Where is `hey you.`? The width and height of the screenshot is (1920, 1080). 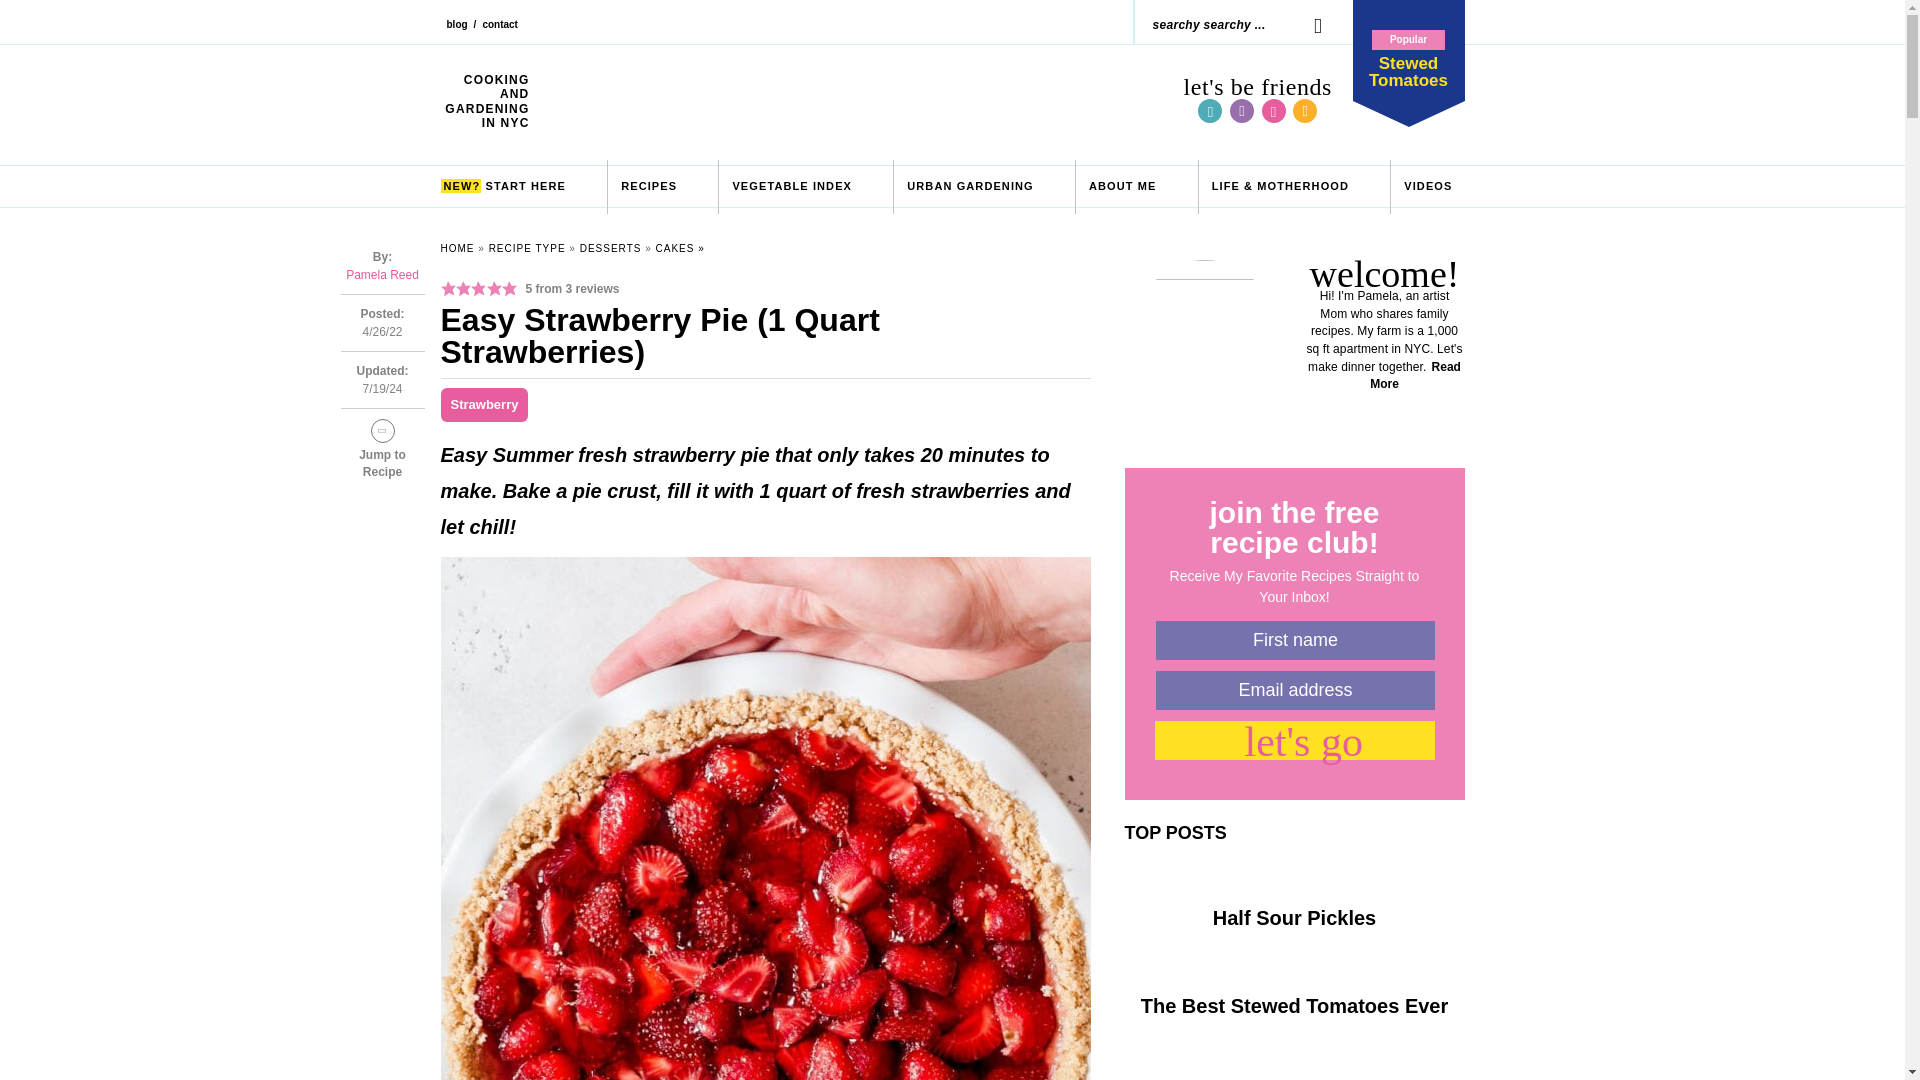
hey you. is located at coordinates (1122, 186).